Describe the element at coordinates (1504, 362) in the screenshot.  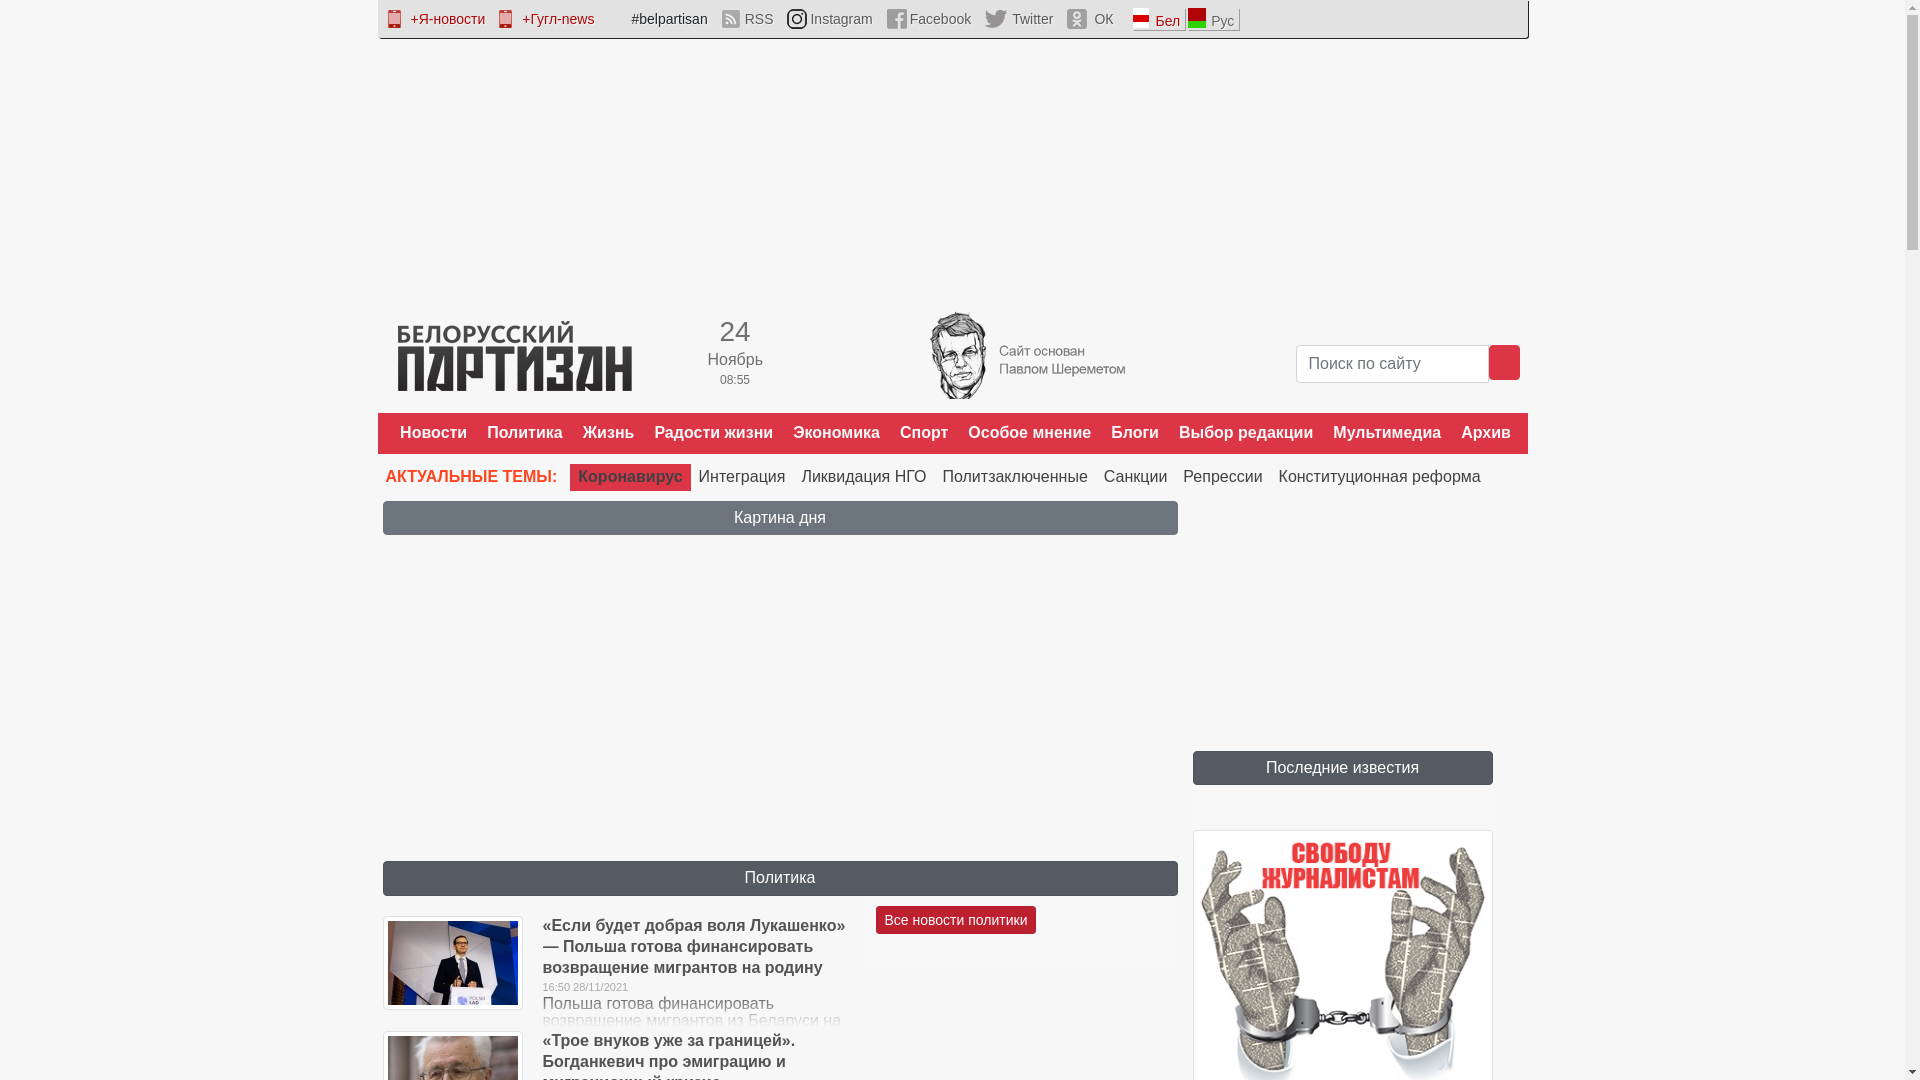
I see ` ` at that location.